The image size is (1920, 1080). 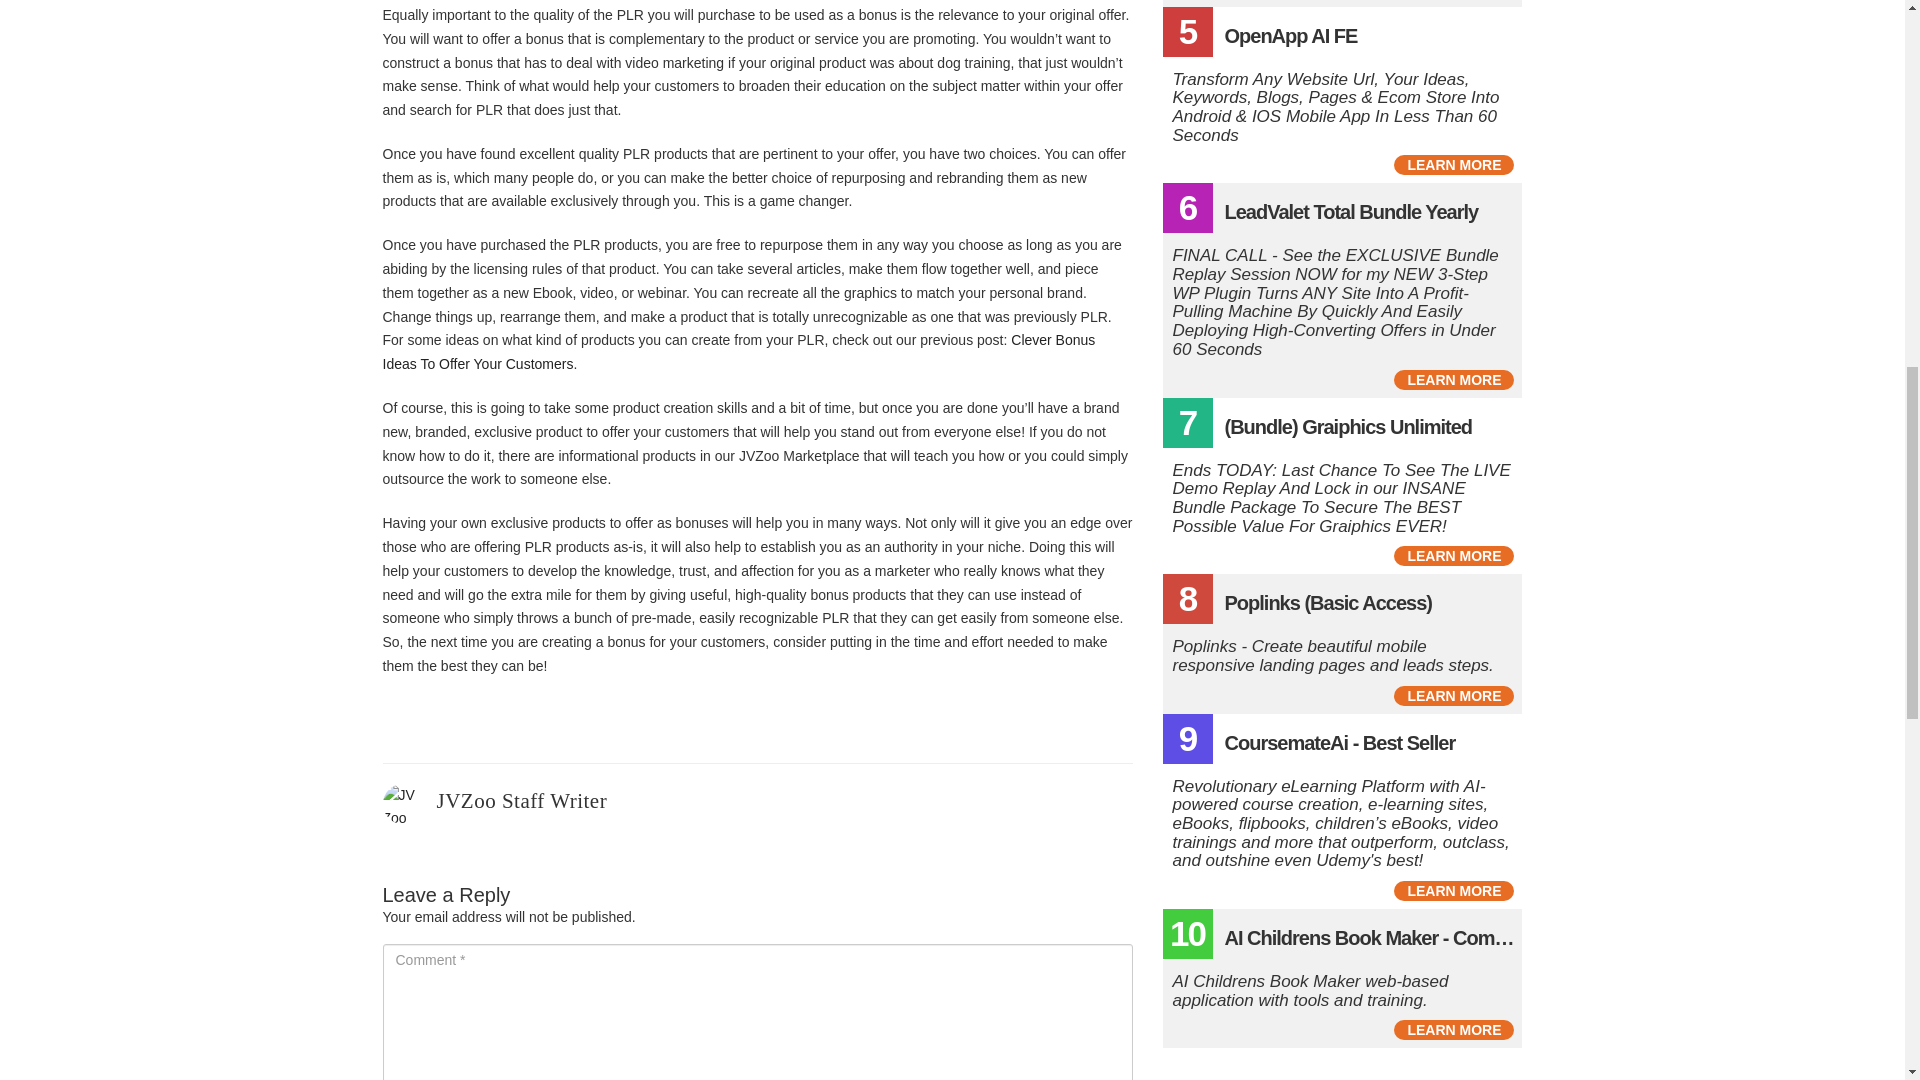 What do you see at coordinates (520, 801) in the screenshot?
I see `JVZoo Staff Writer` at bounding box center [520, 801].